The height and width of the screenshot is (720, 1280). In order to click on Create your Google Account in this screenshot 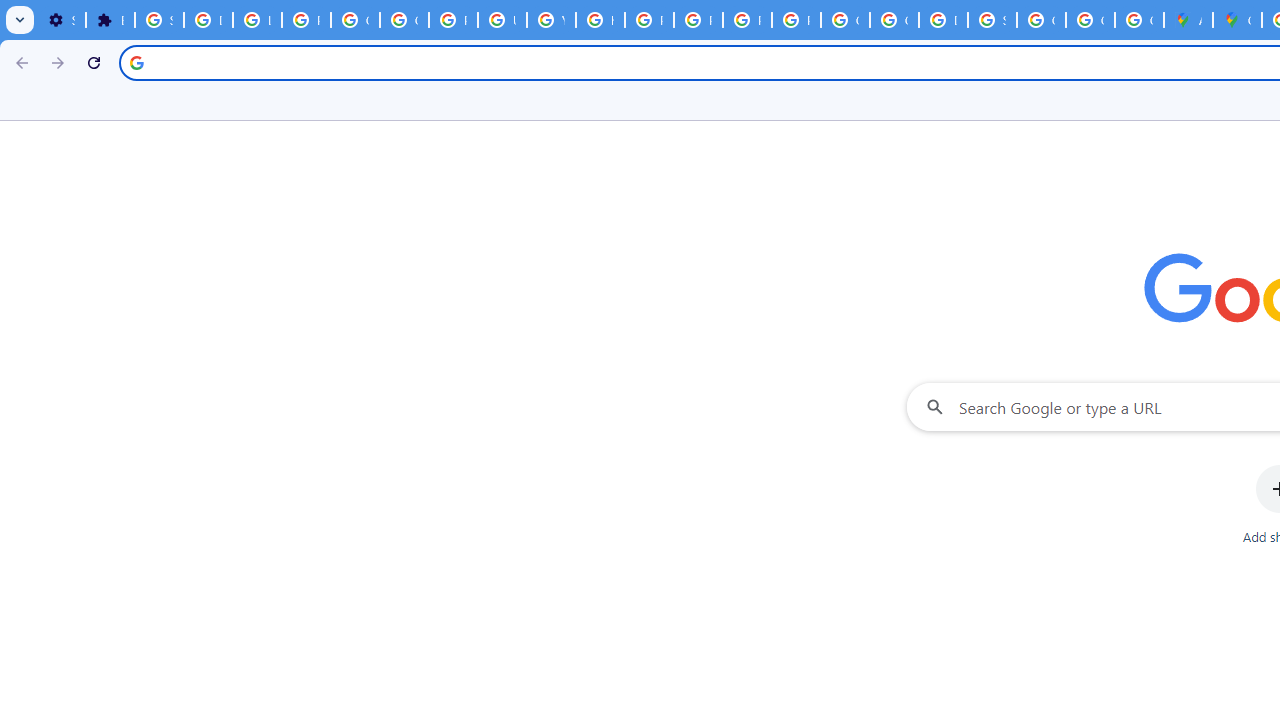, I will do `click(1138, 20)`.